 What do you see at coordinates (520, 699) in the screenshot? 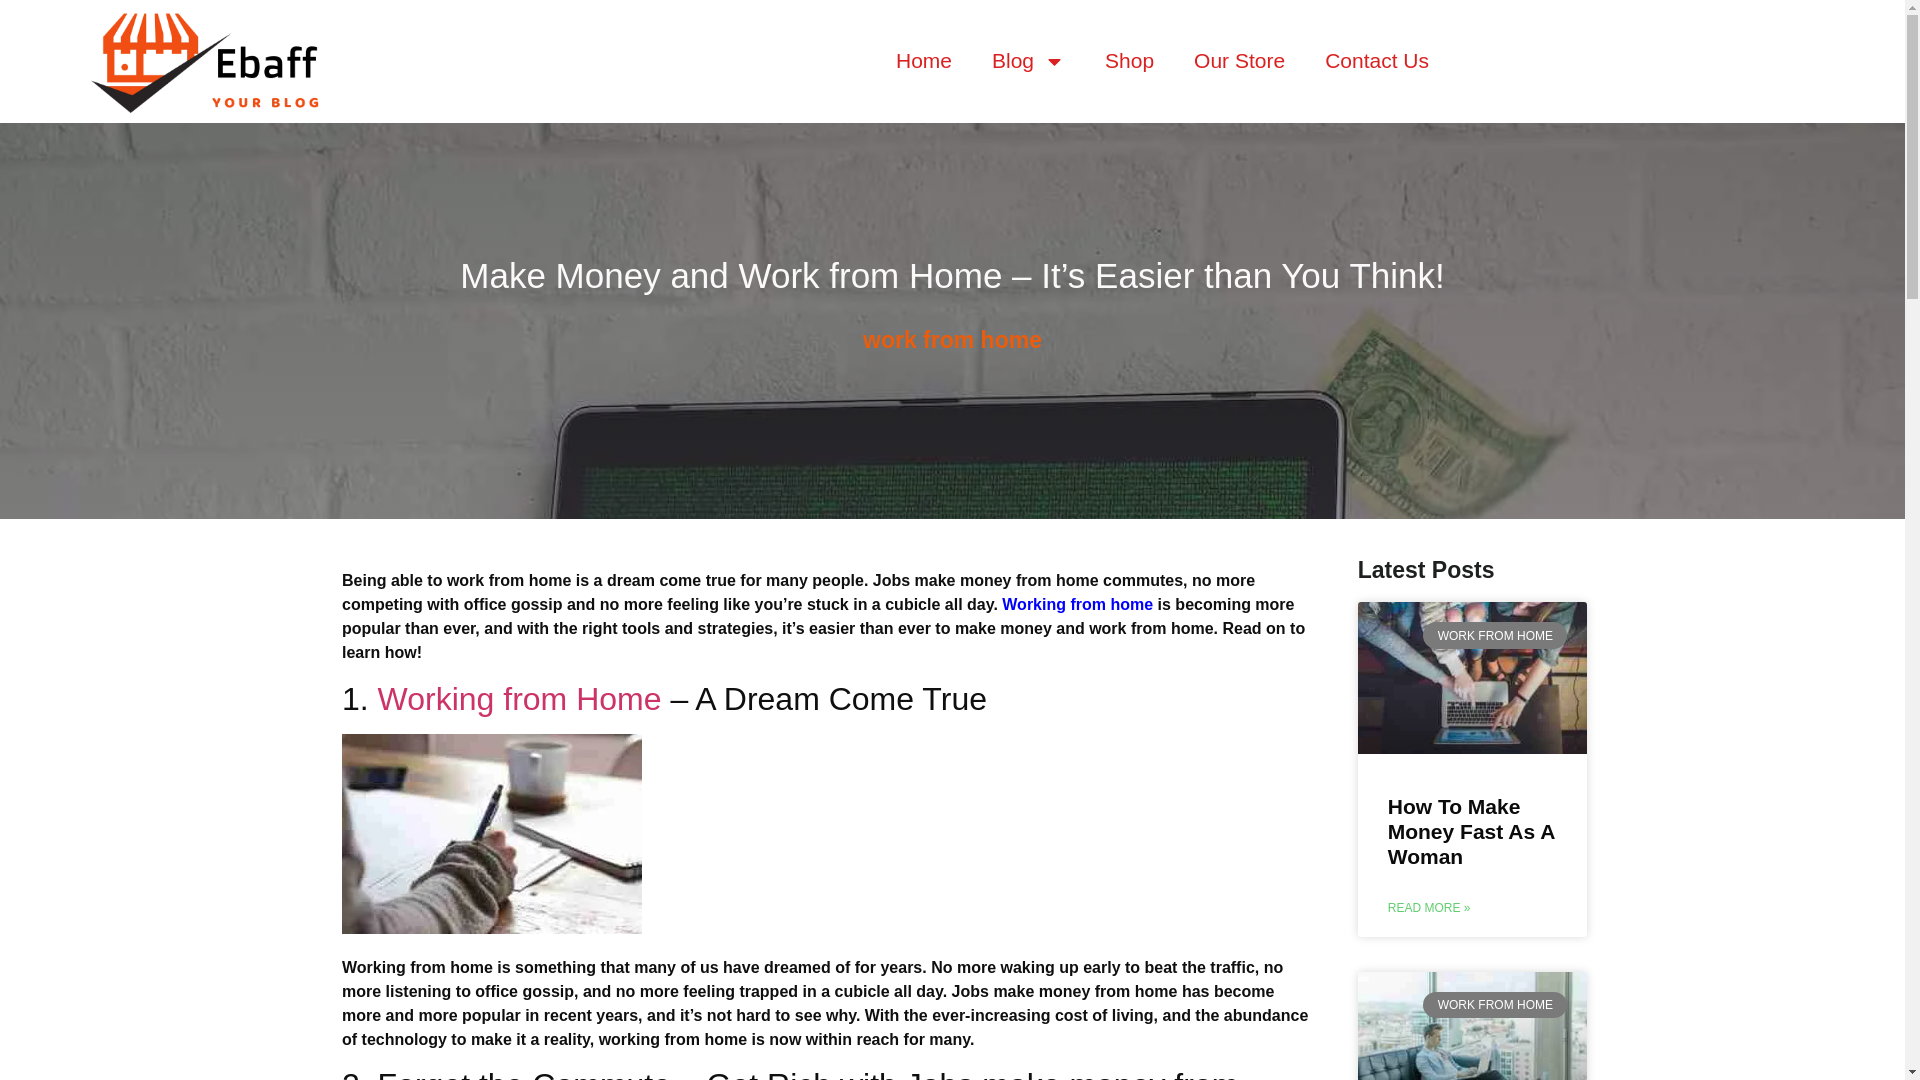
I see `Working from Home` at bounding box center [520, 699].